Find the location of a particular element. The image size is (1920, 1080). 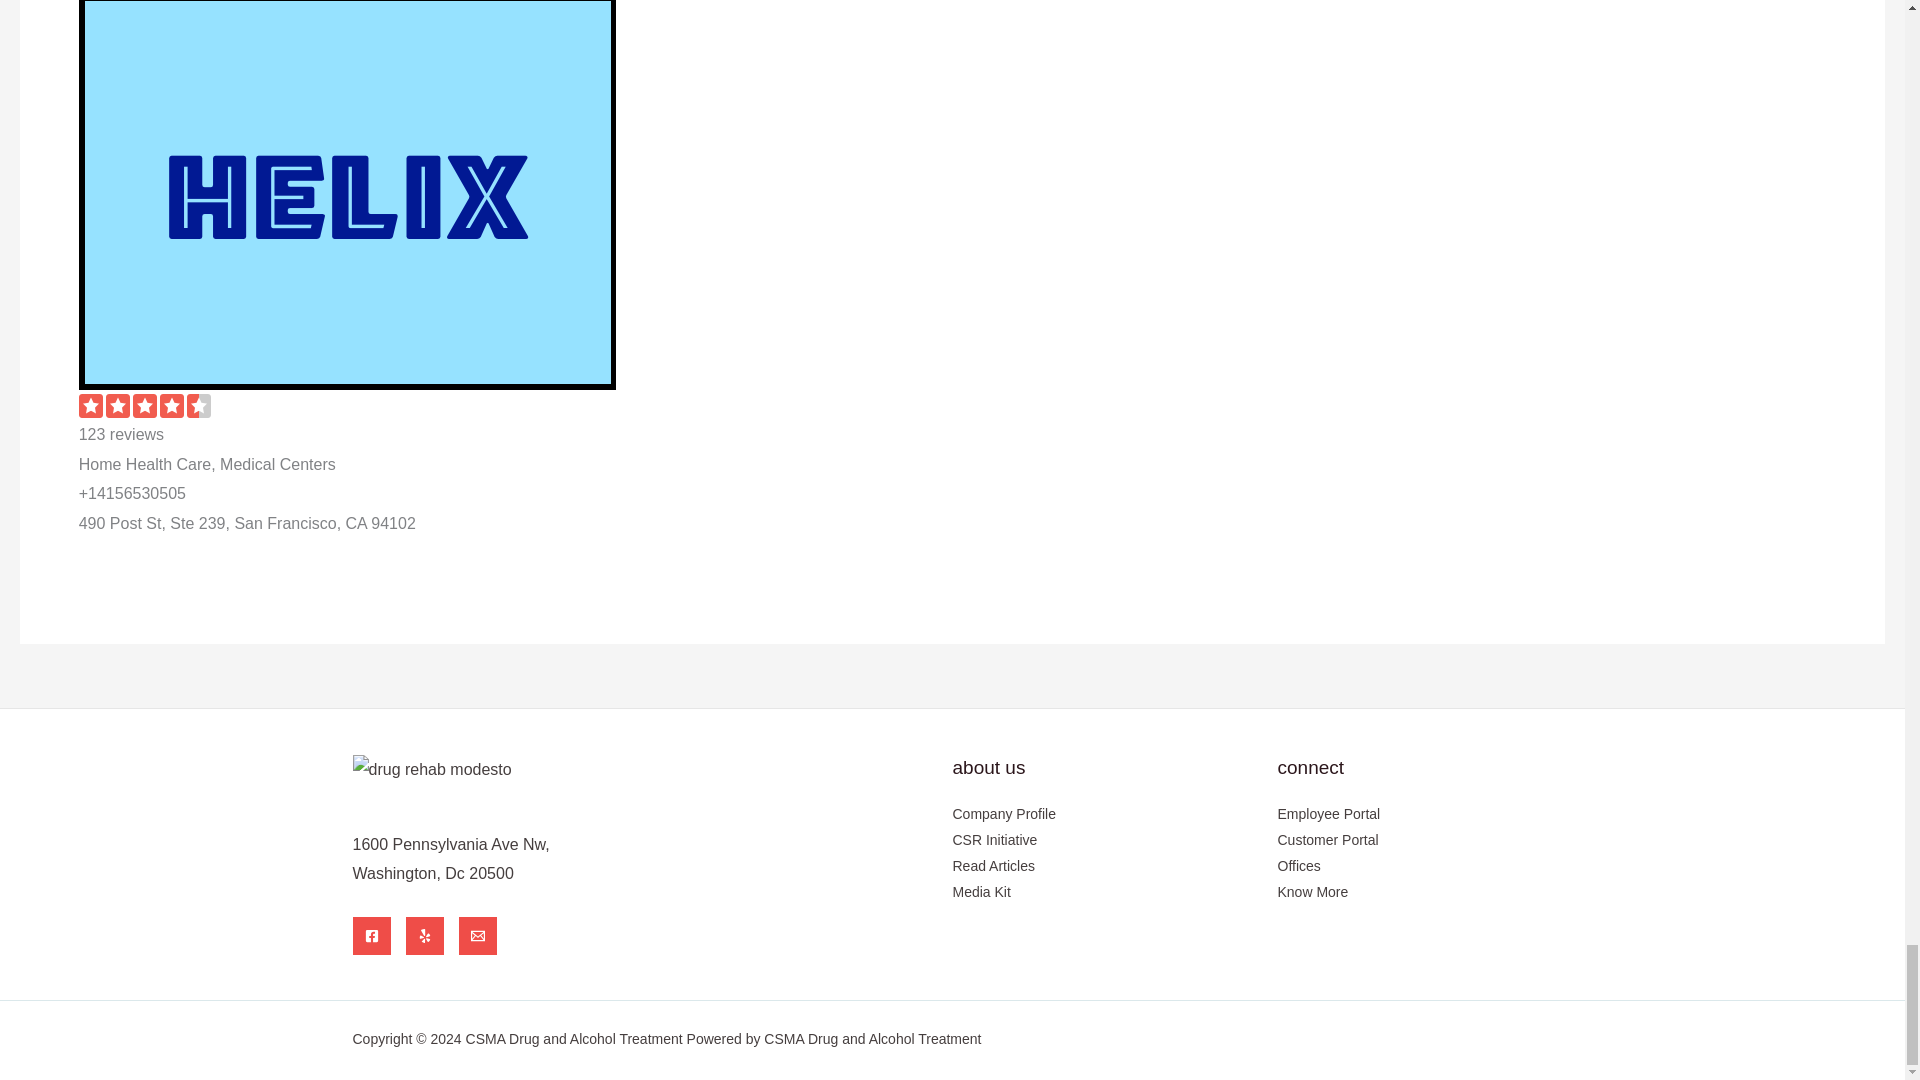

Company Profile is located at coordinates (1004, 813).